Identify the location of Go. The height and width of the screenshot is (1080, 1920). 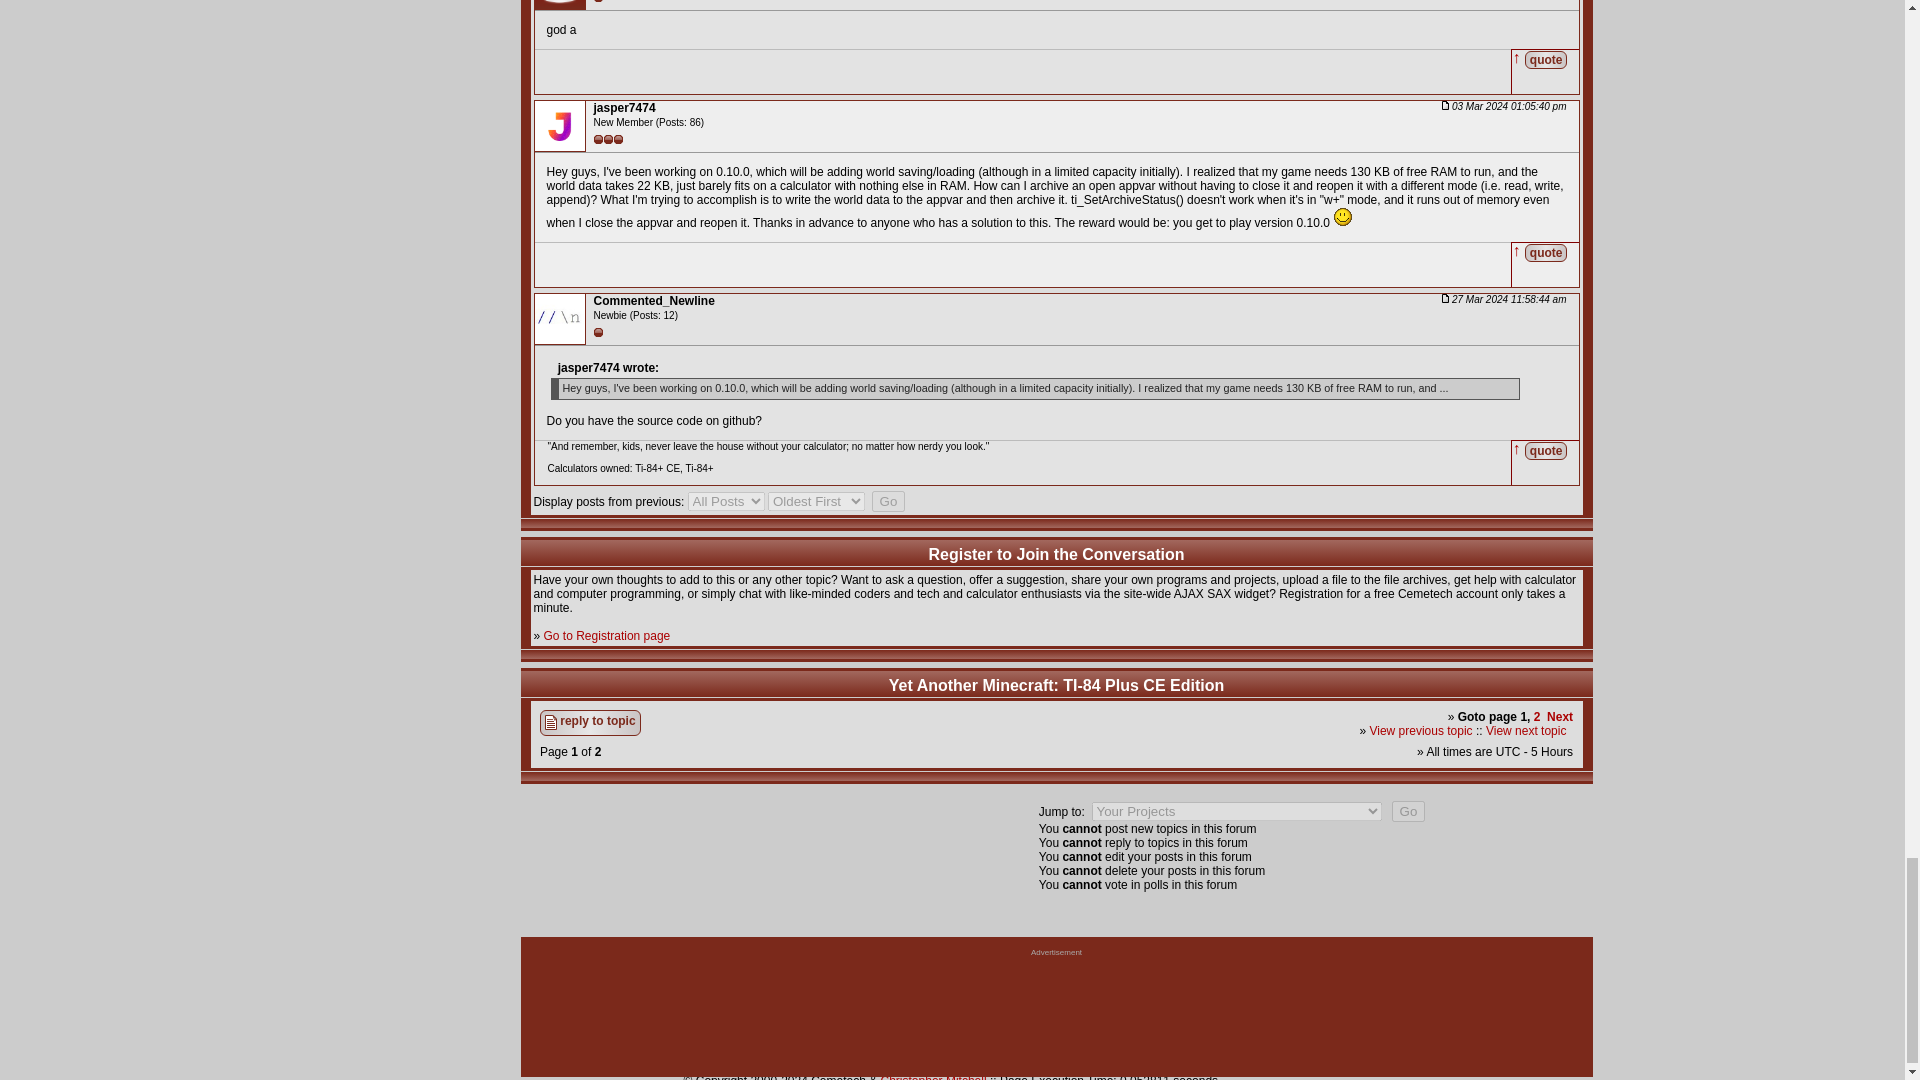
(888, 501).